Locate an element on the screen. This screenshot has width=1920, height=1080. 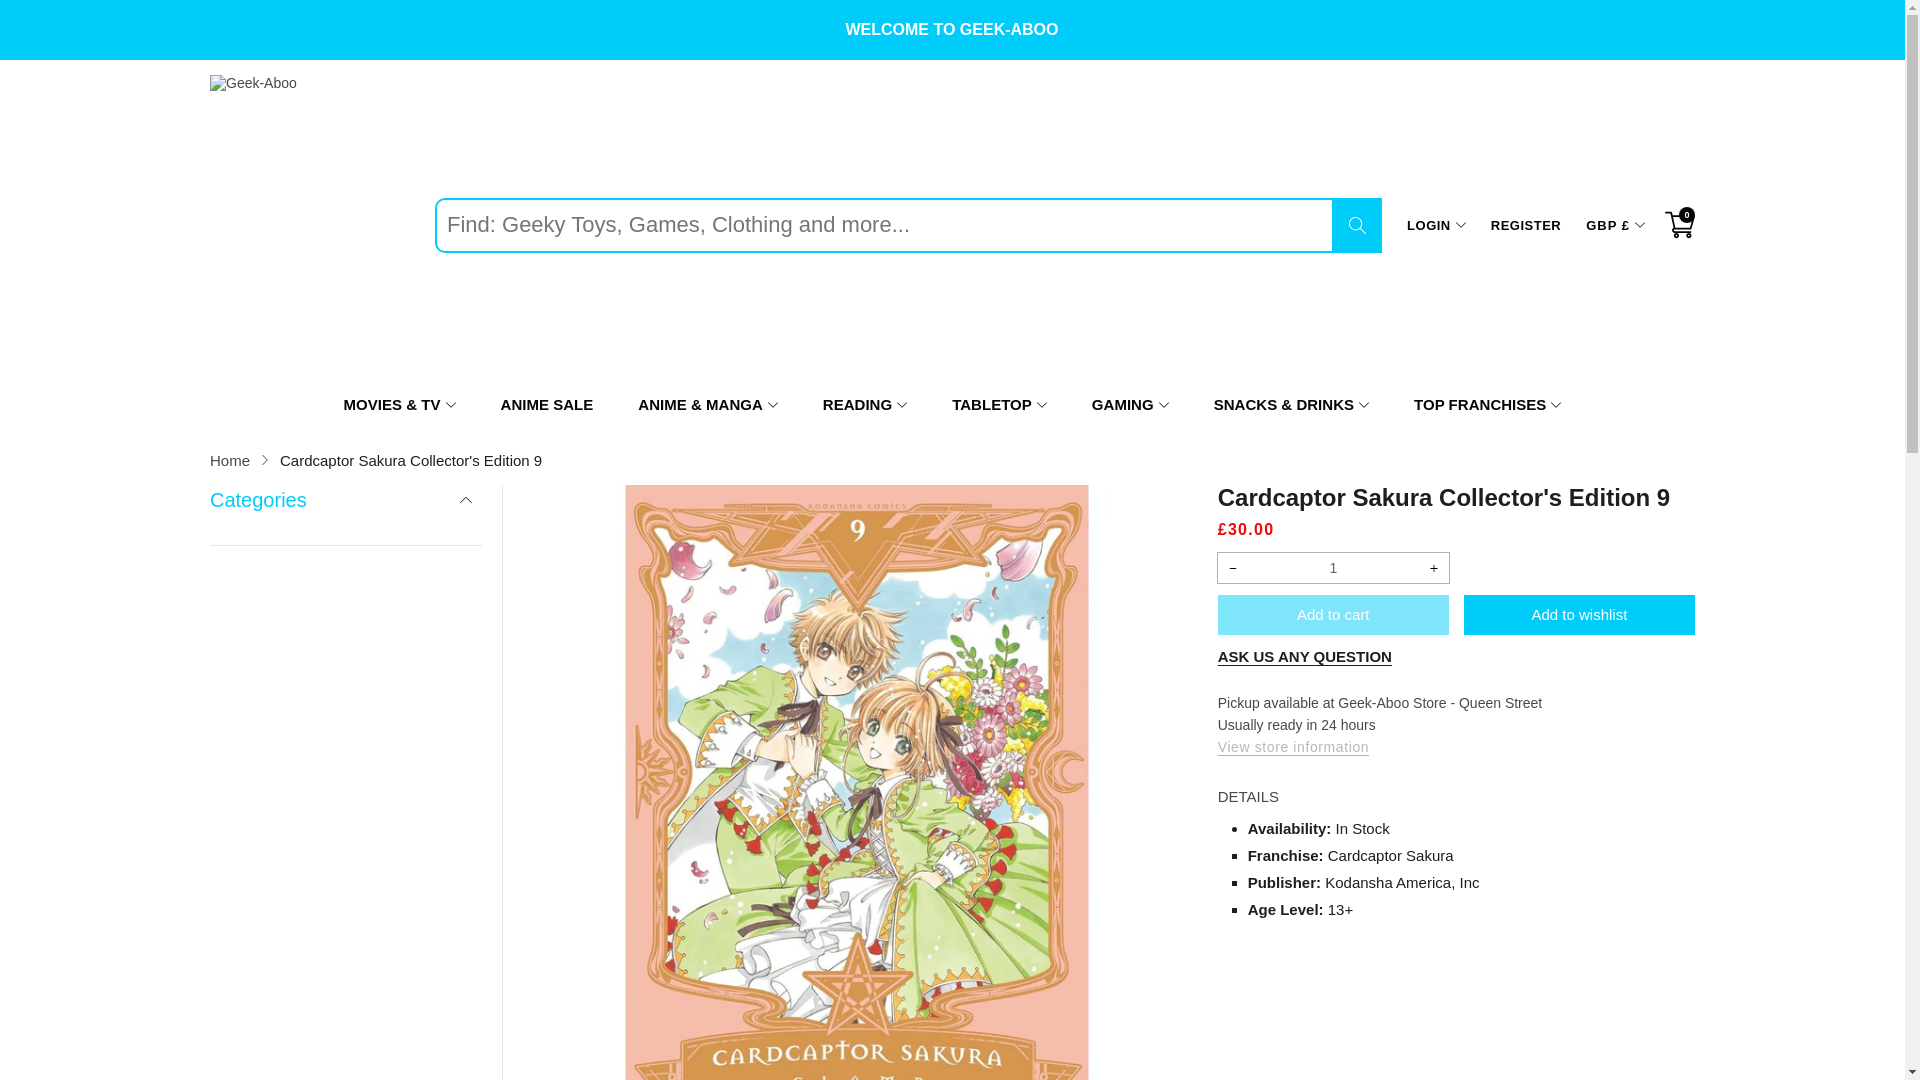
Add to wishlist is located at coordinates (1578, 614).